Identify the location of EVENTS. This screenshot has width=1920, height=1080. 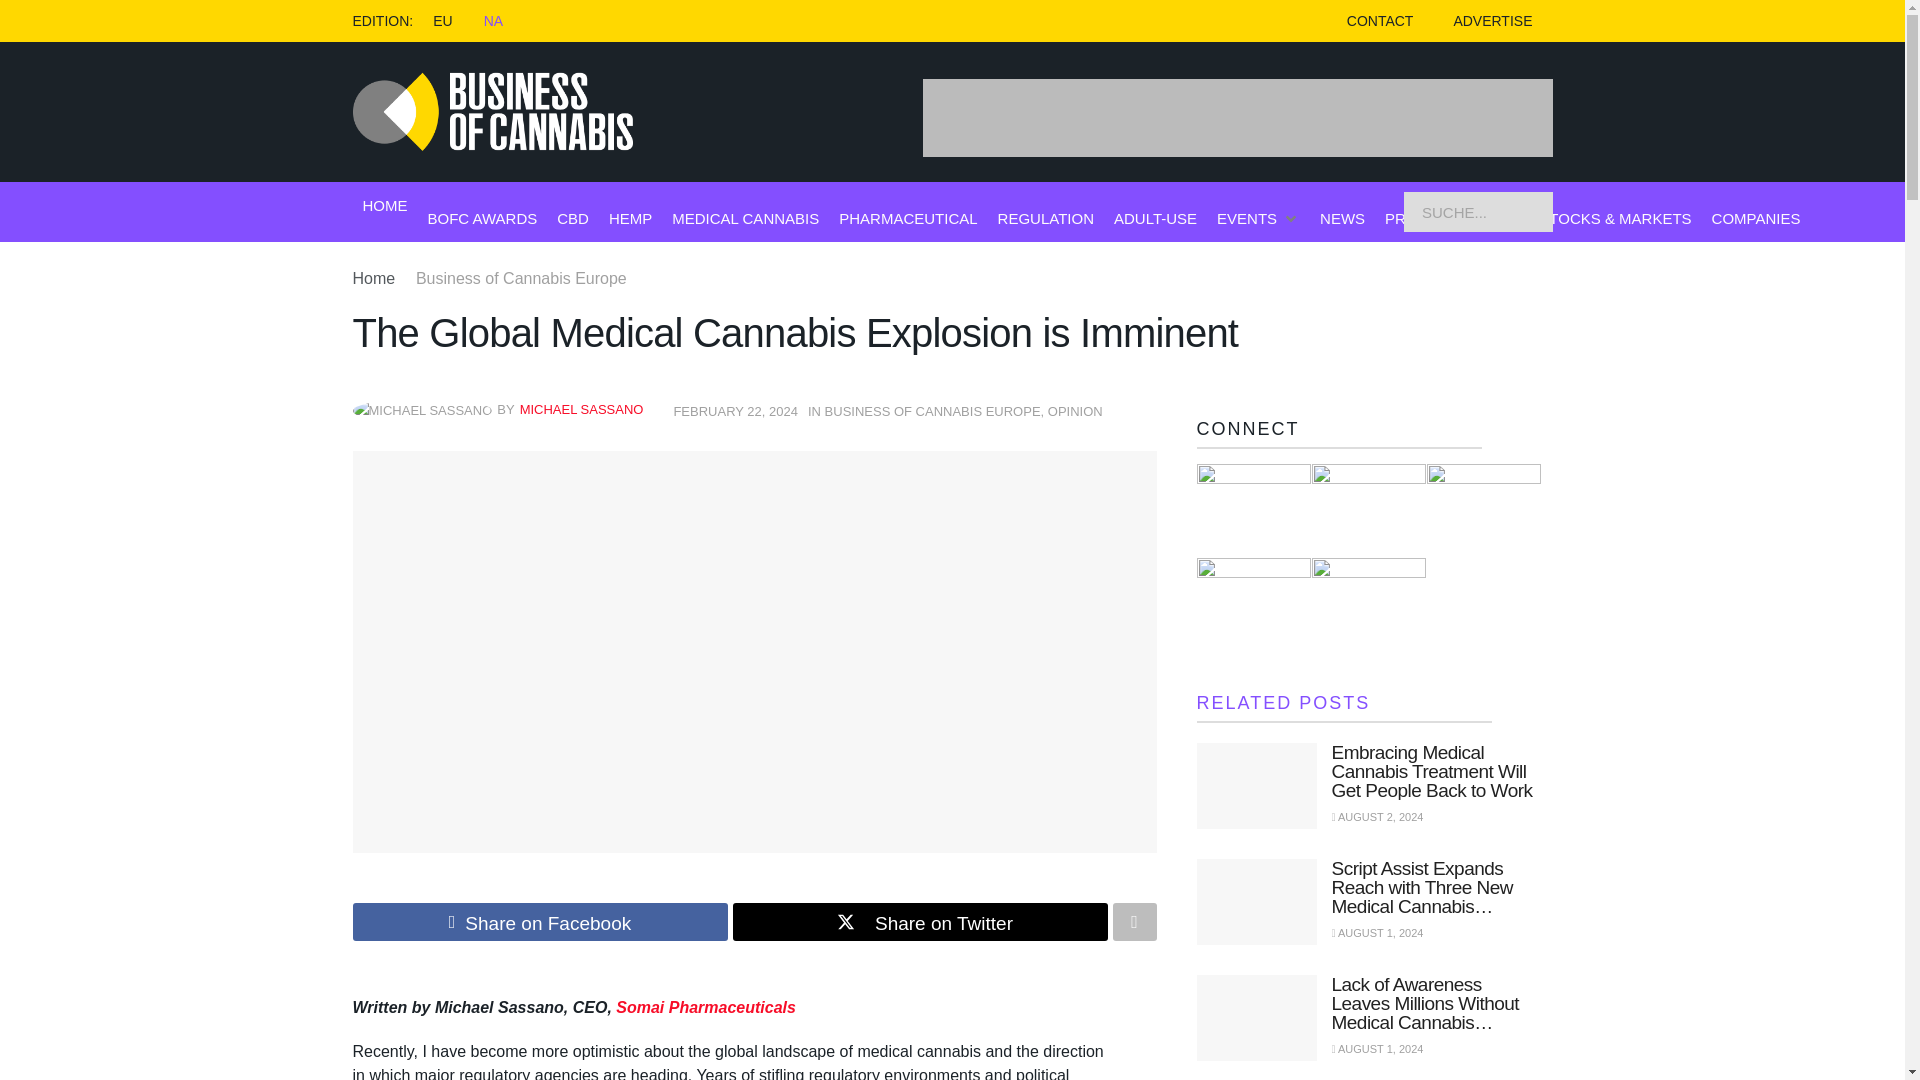
(1246, 218).